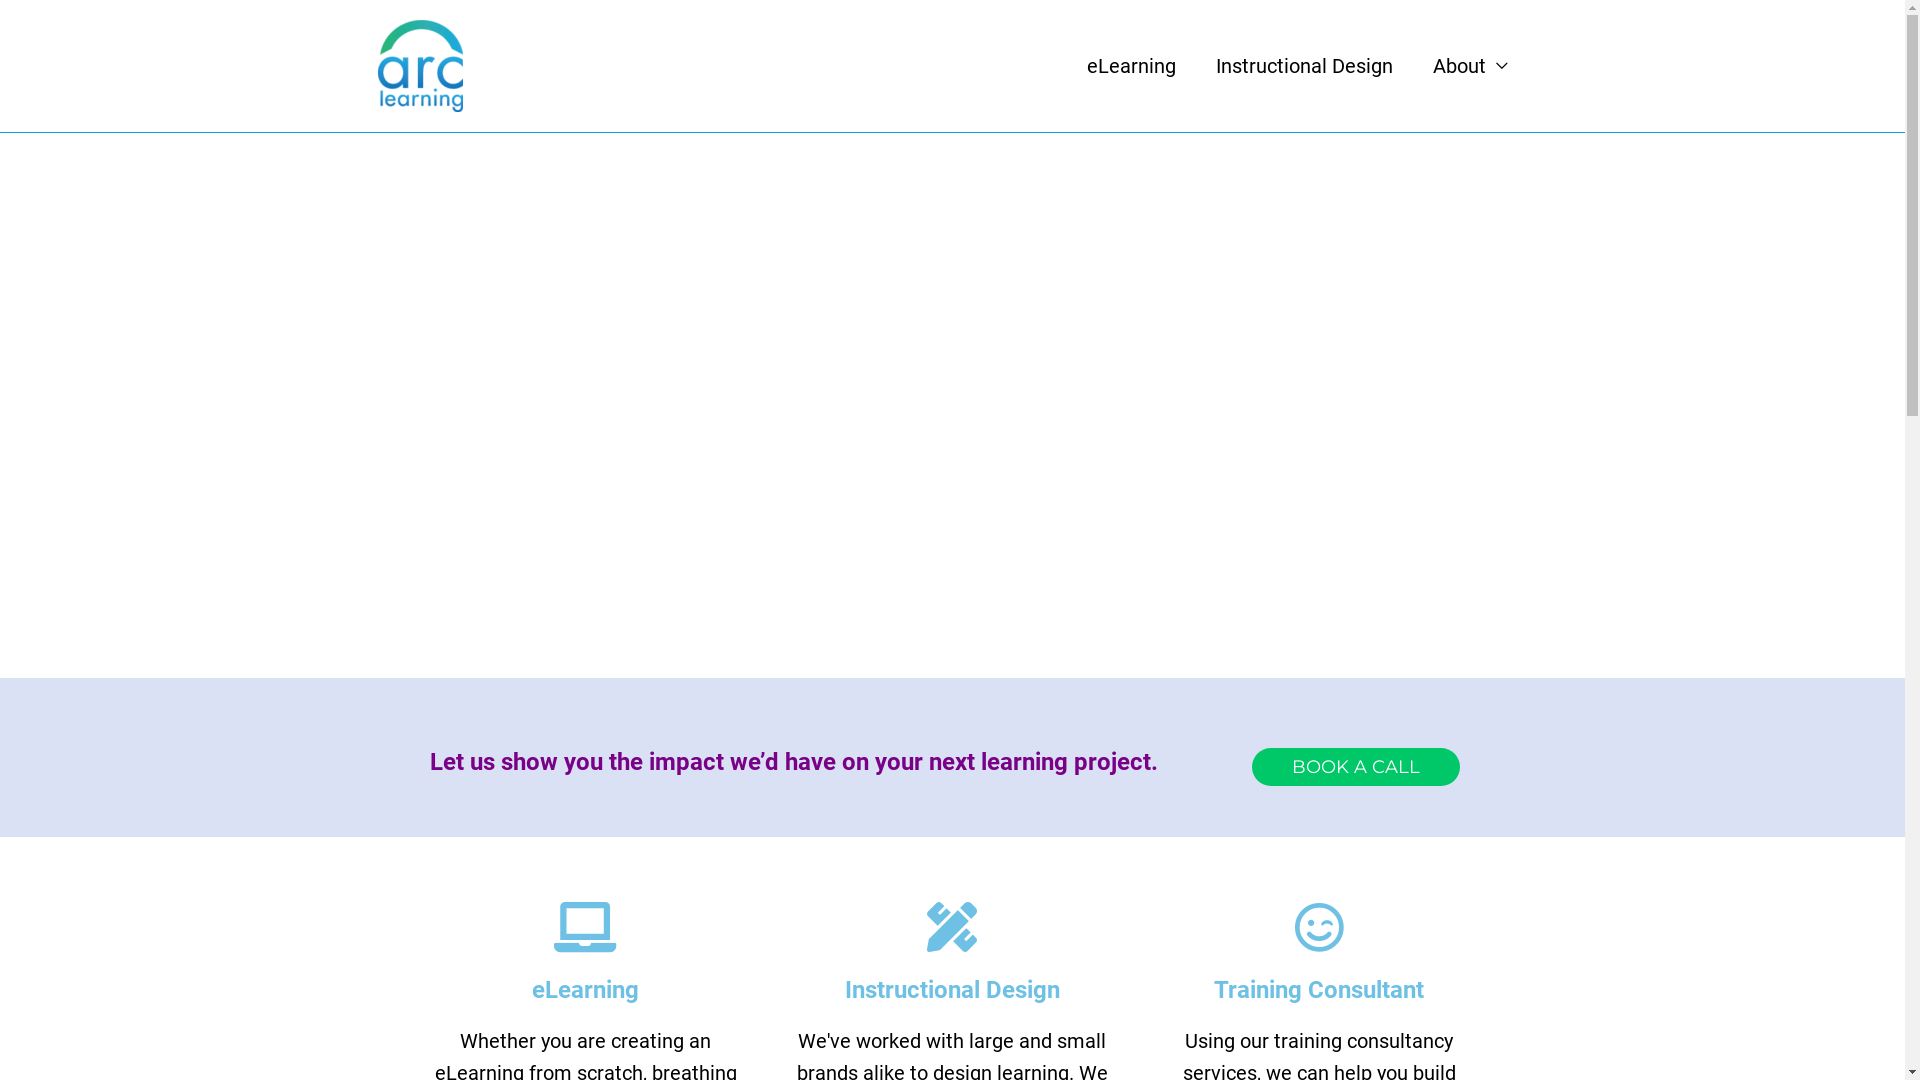  What do you see at coordinates (1470, 66) in the screenshot?
I see `About` at bounding box center [1470, 66].